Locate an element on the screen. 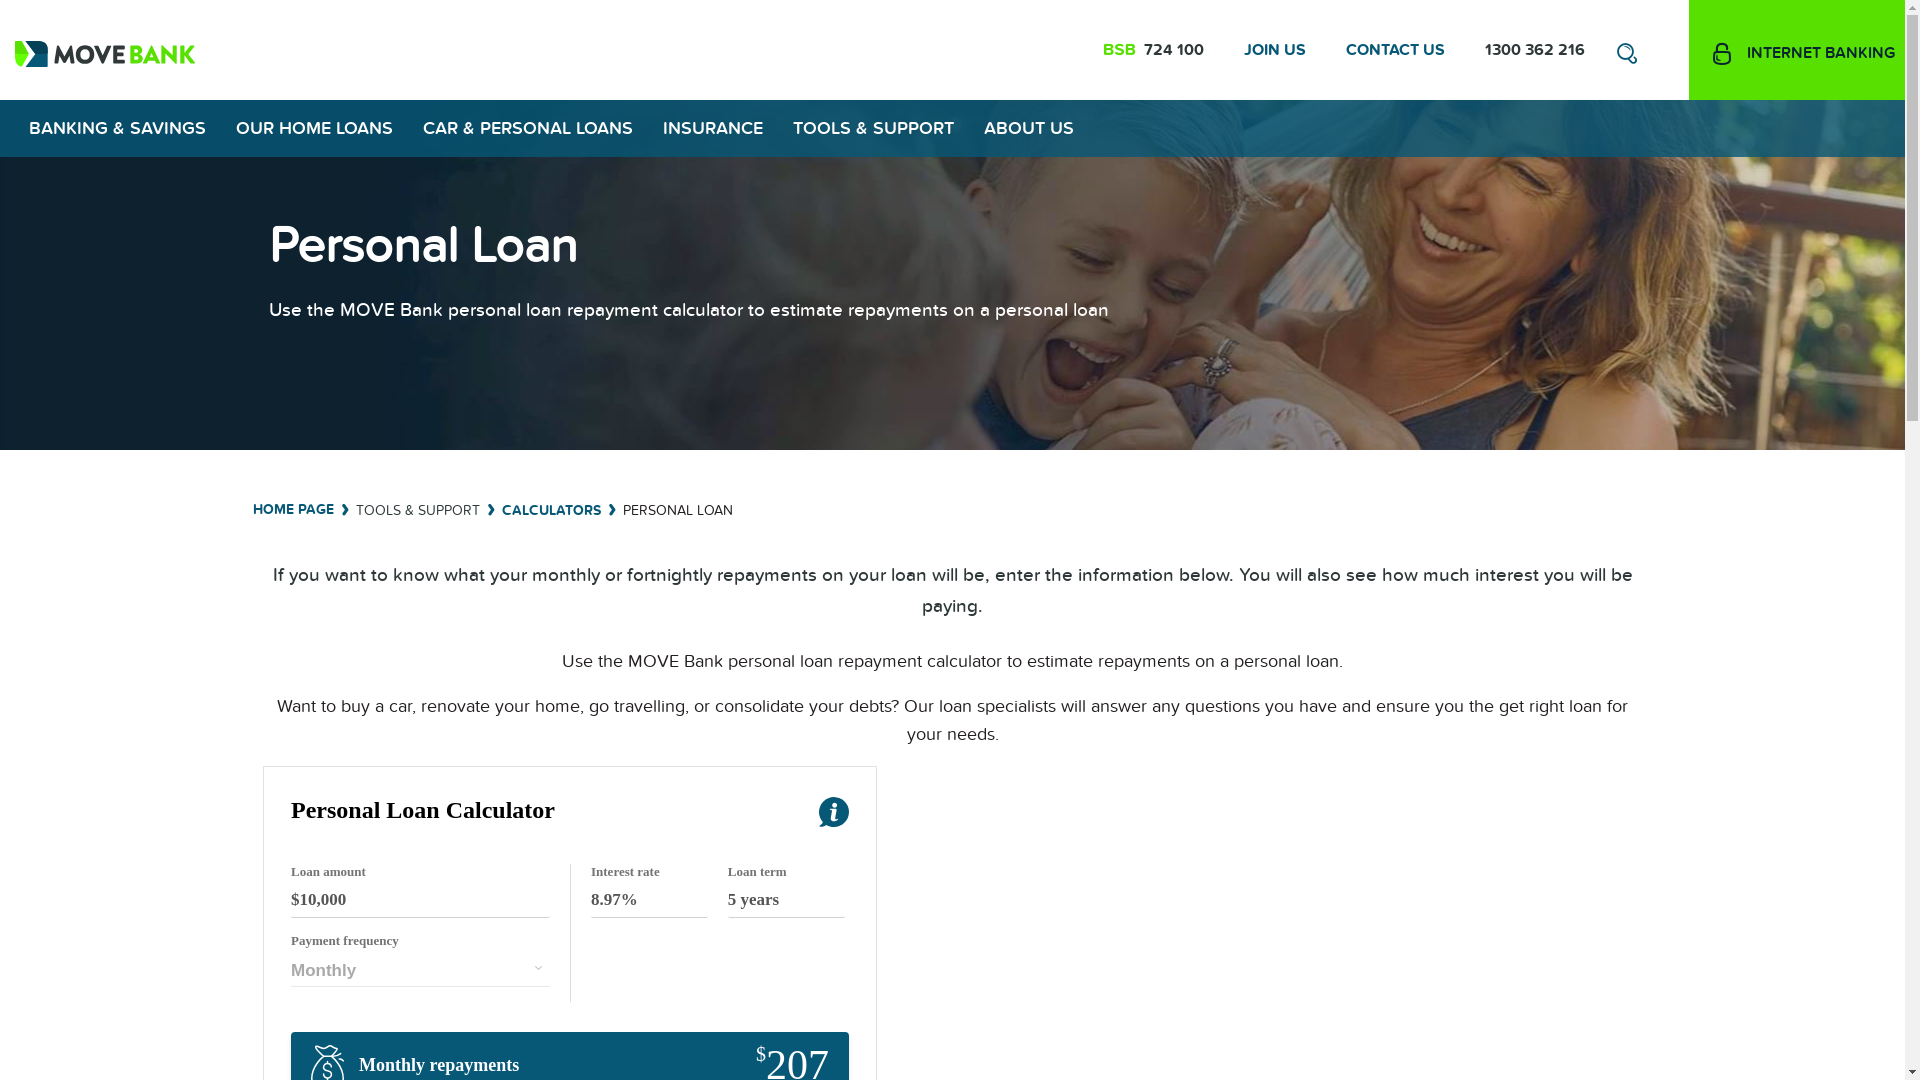  ABOUT US is located at coordinates (1028, 128).